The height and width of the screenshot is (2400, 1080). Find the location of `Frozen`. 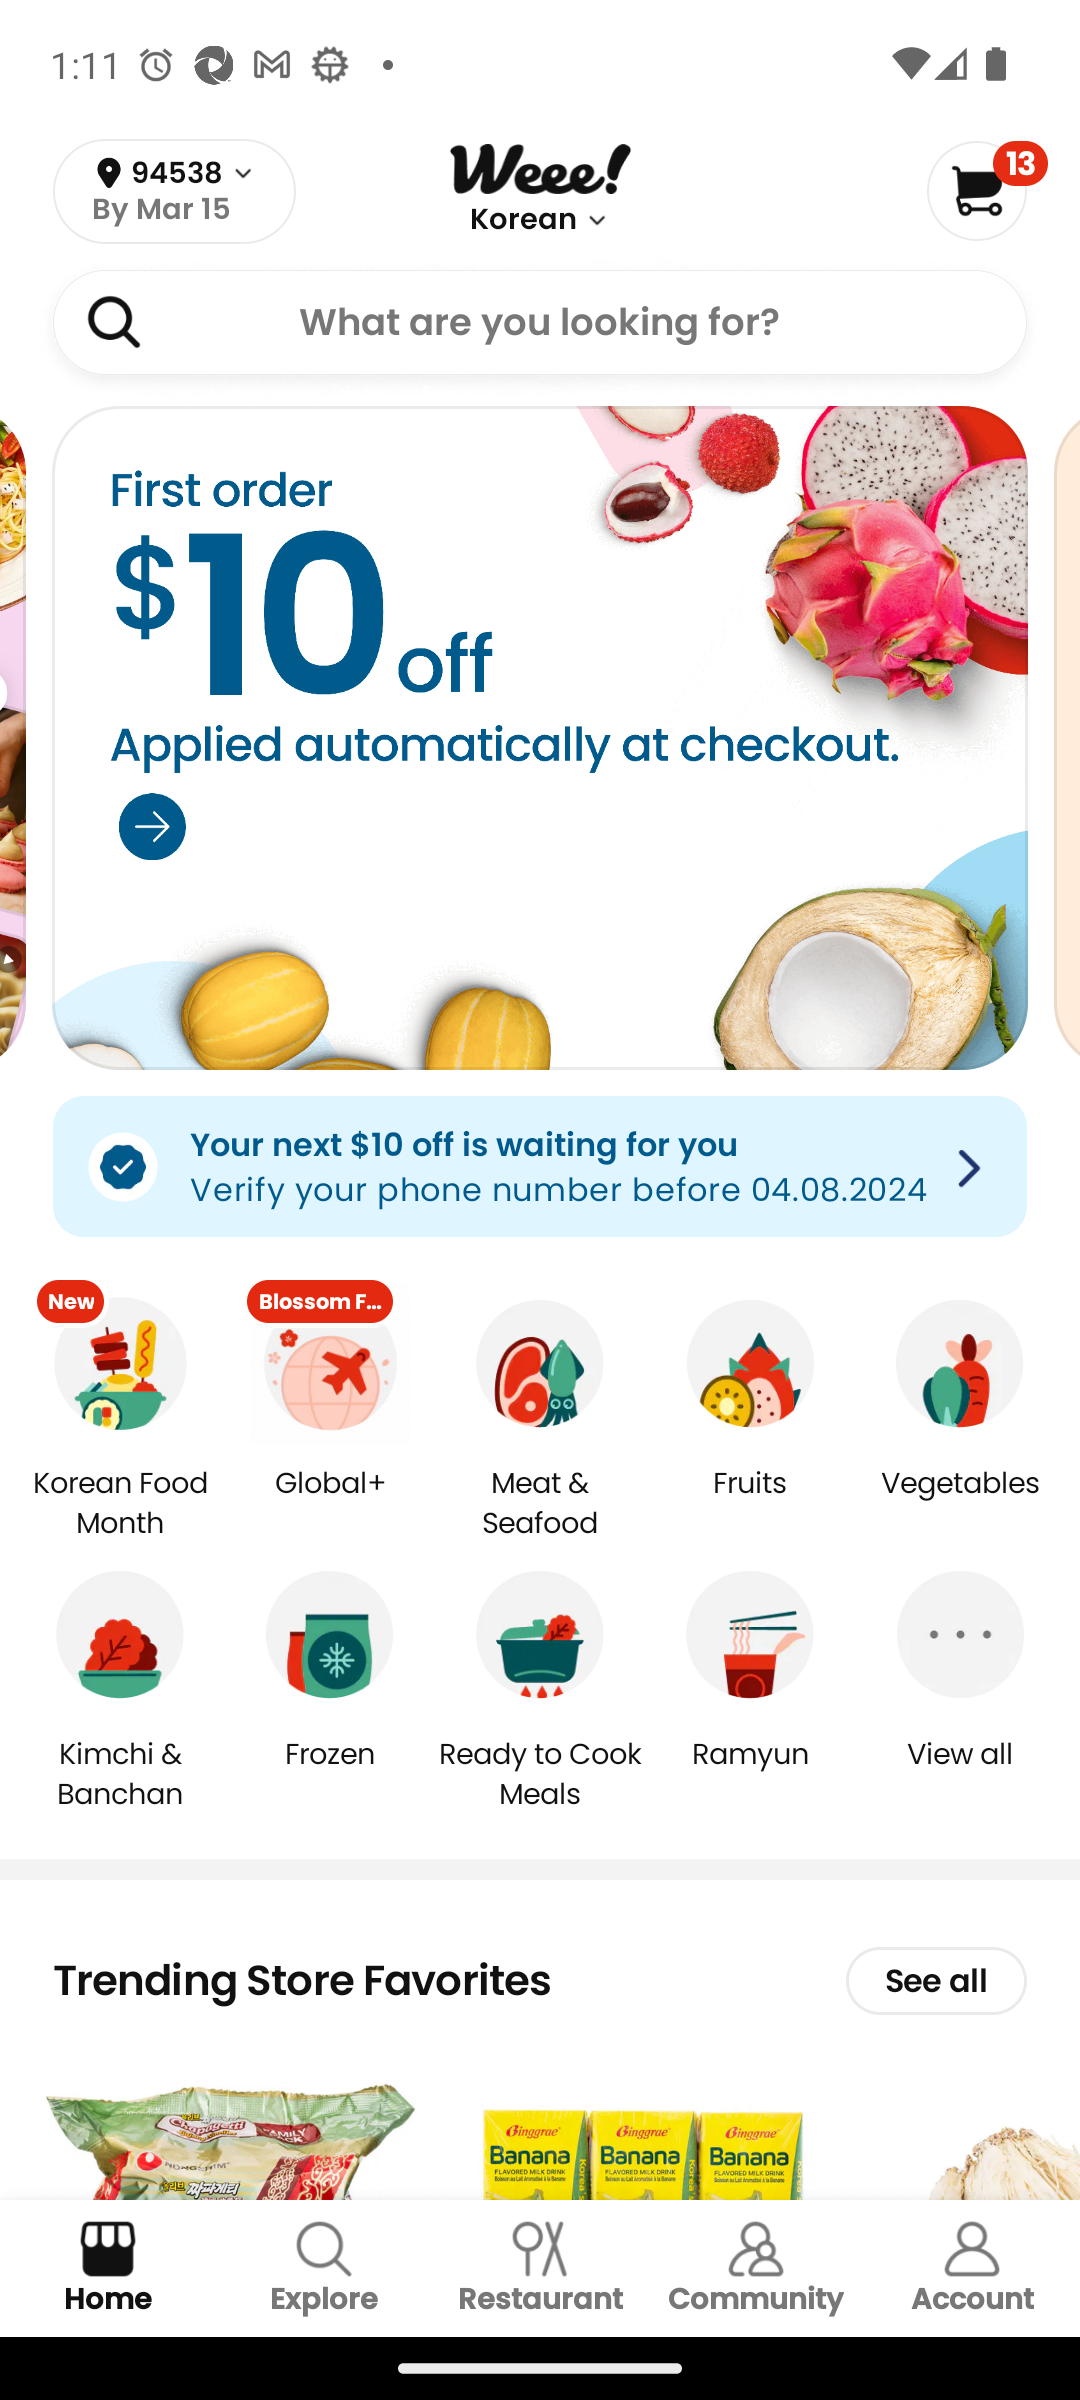

Frozen is located at coordinates (330, 1774).